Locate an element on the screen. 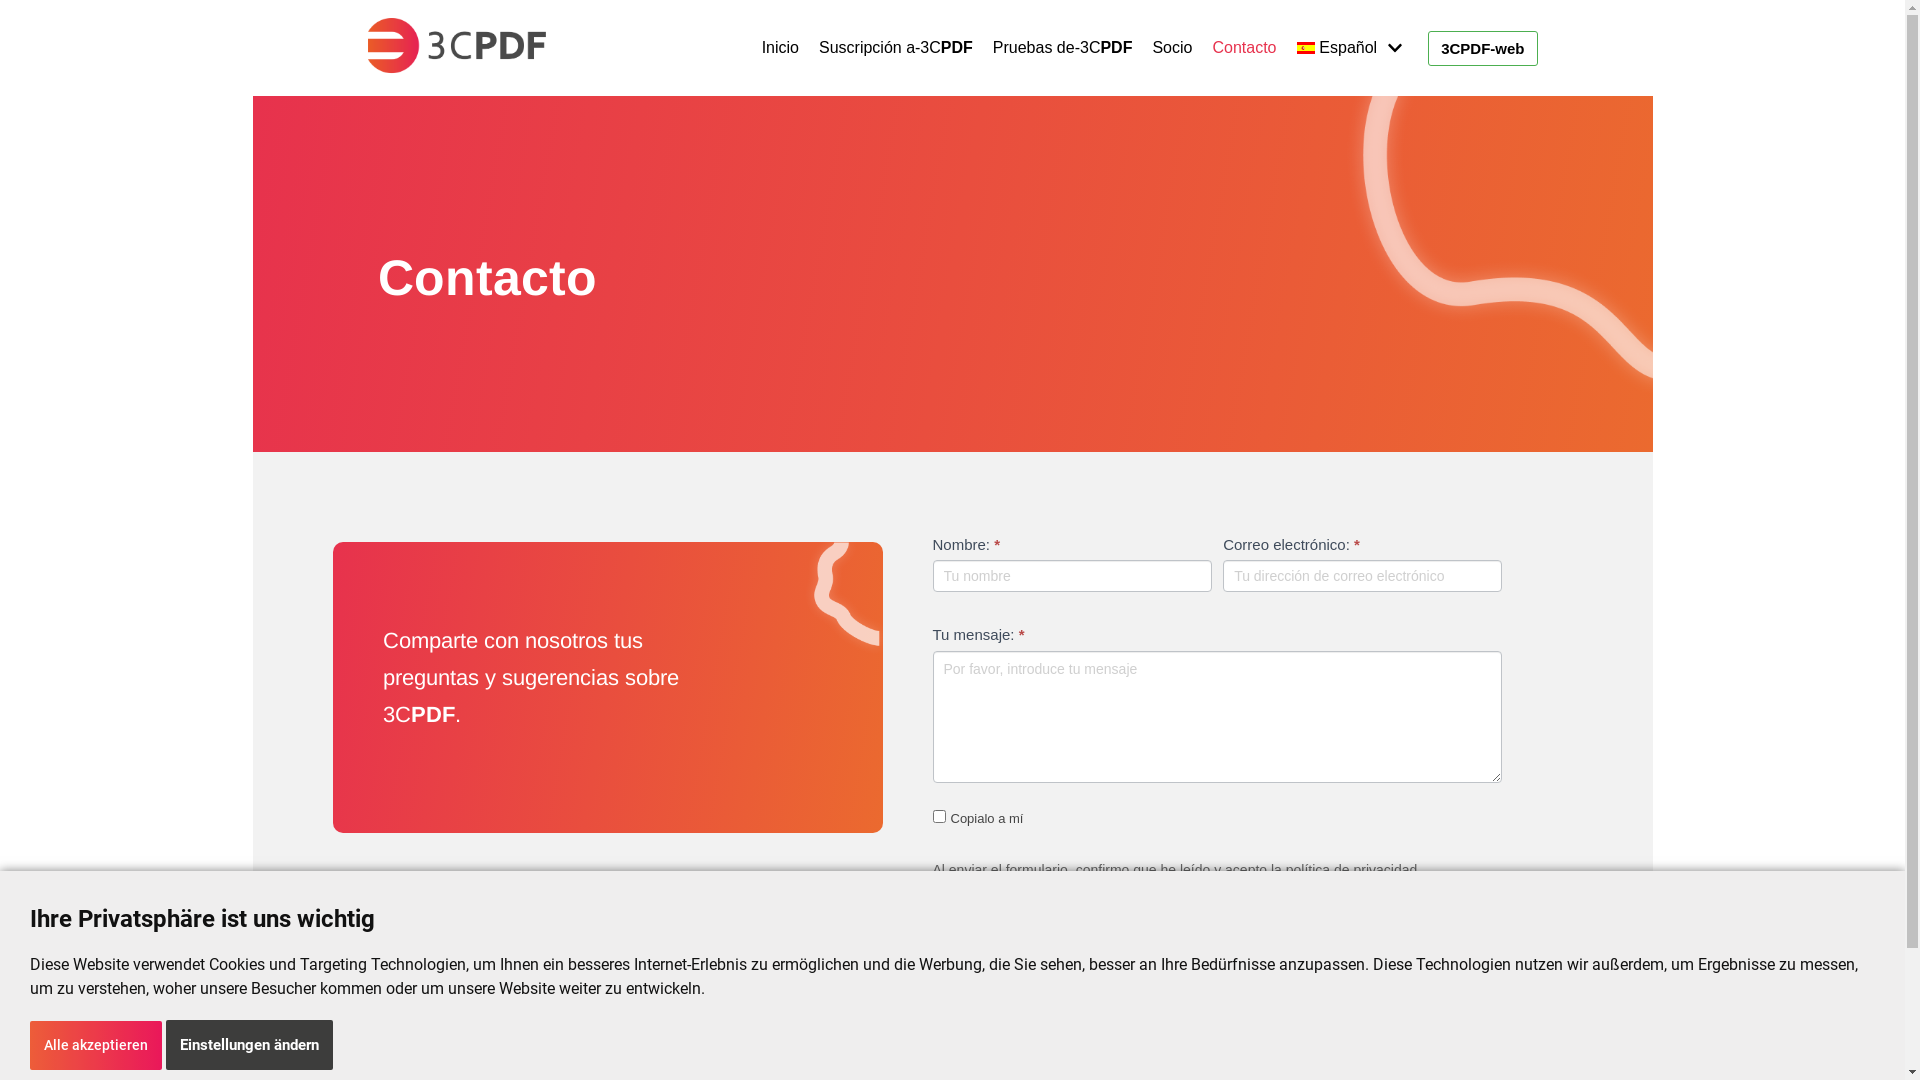 The image size is (1920, 1080). ENVIAR AHORA is located at coordinates (1008, 952).